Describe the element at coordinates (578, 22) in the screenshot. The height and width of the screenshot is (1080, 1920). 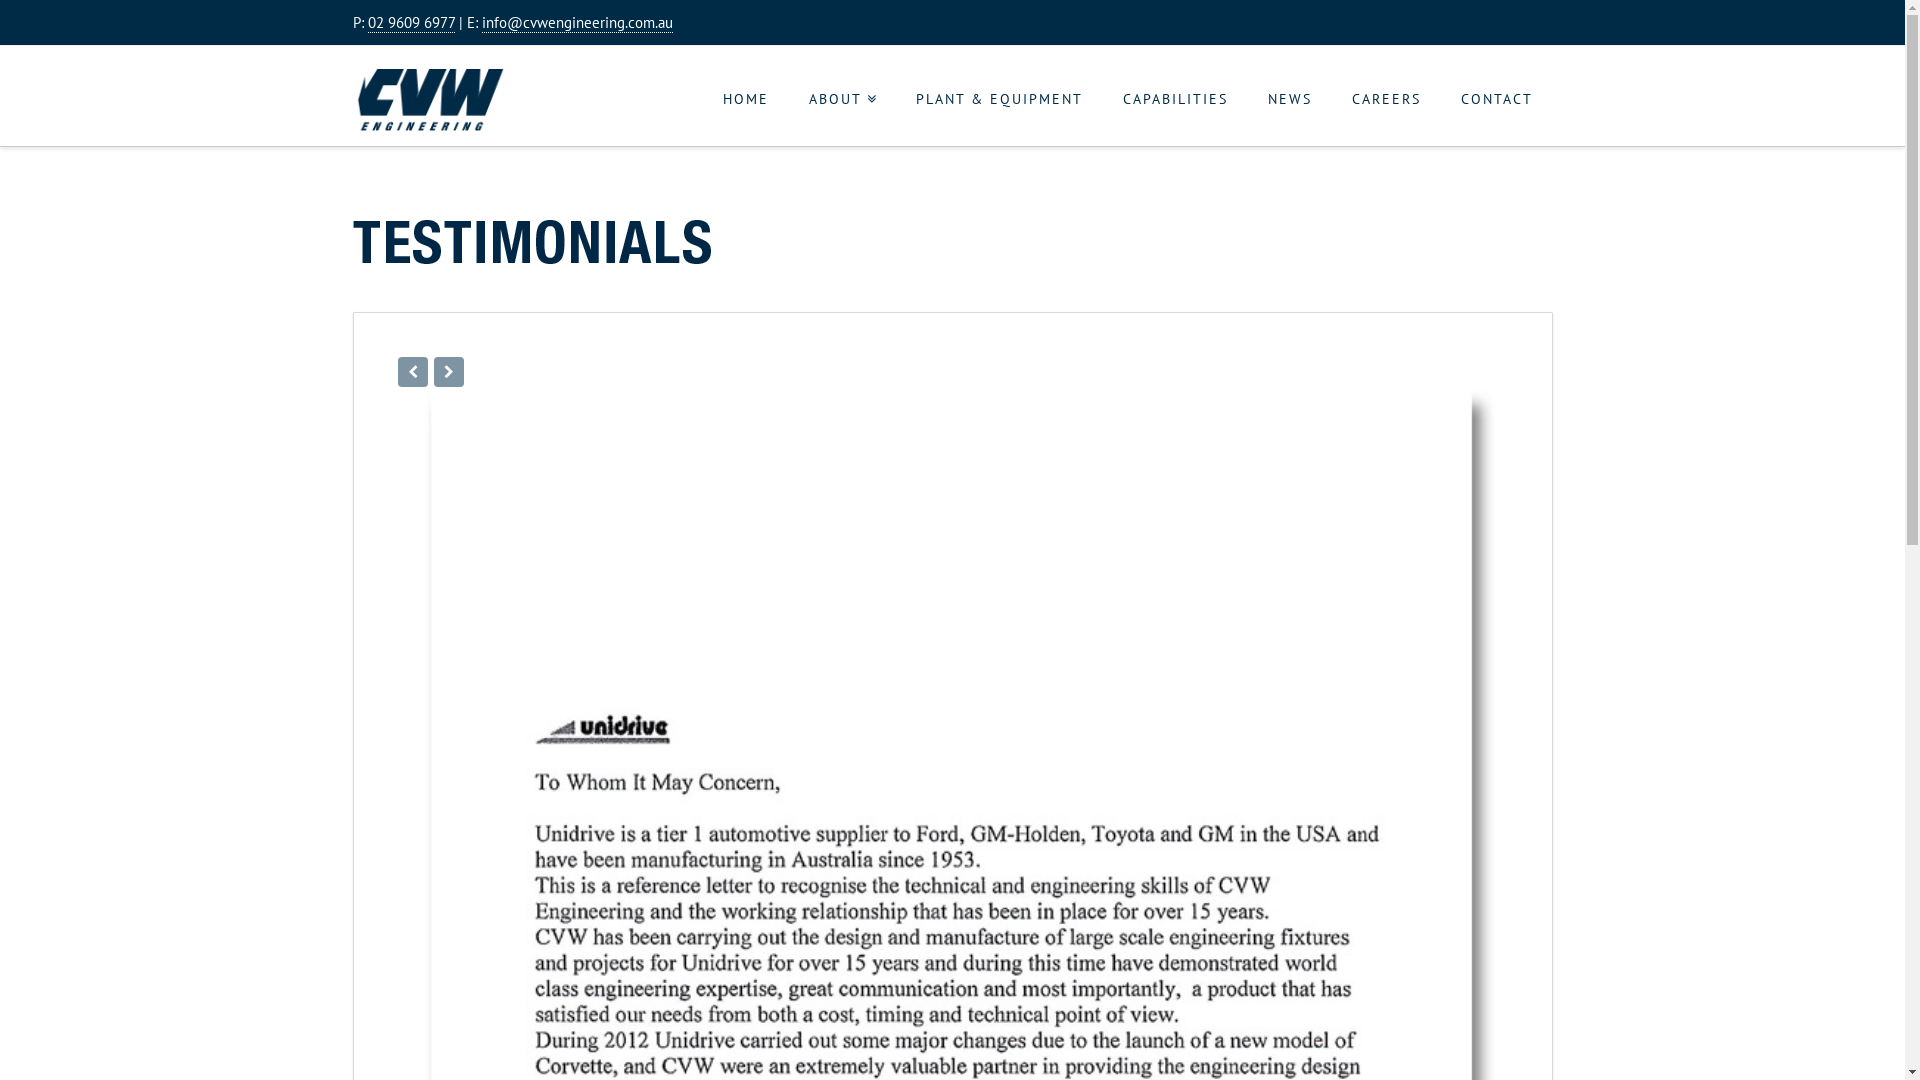
I see `info@cvwengineering.com.au` at that location.